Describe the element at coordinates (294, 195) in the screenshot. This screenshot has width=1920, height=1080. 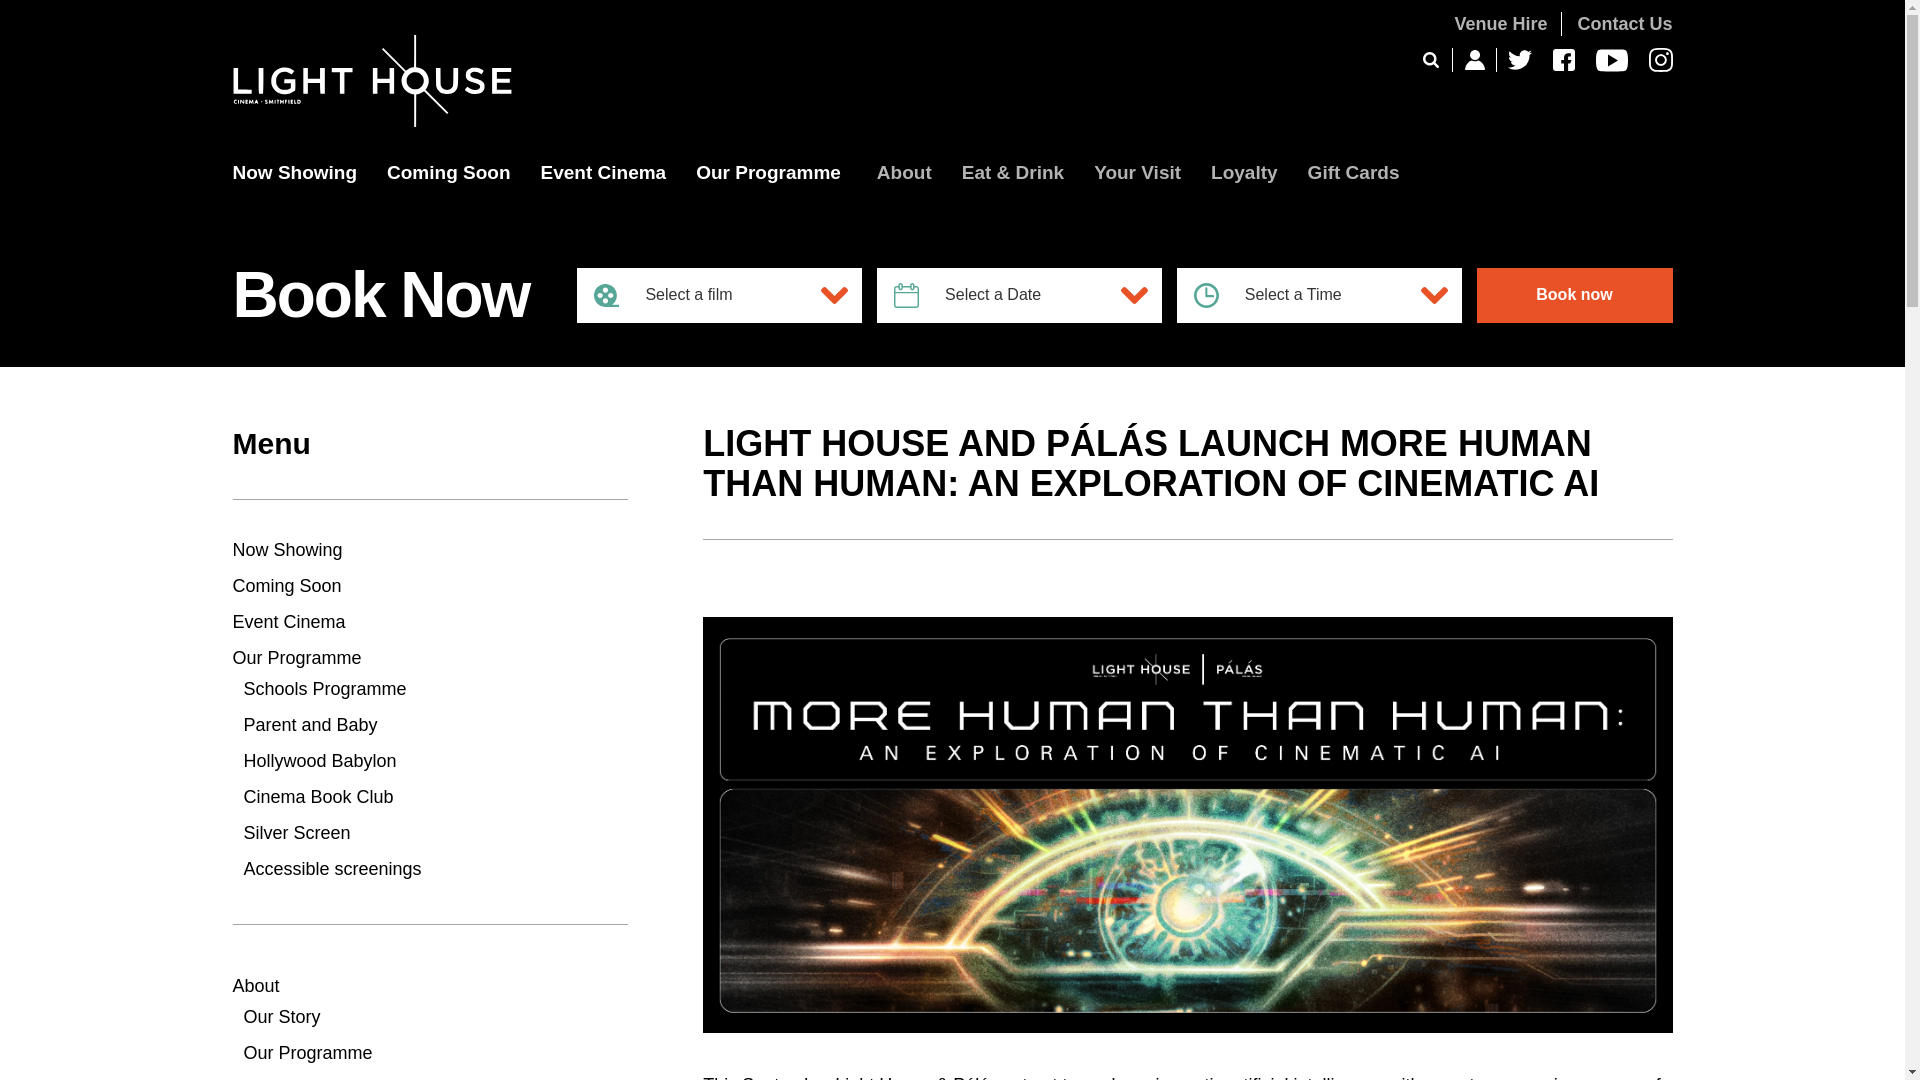
I see `Now Showing` at that location.